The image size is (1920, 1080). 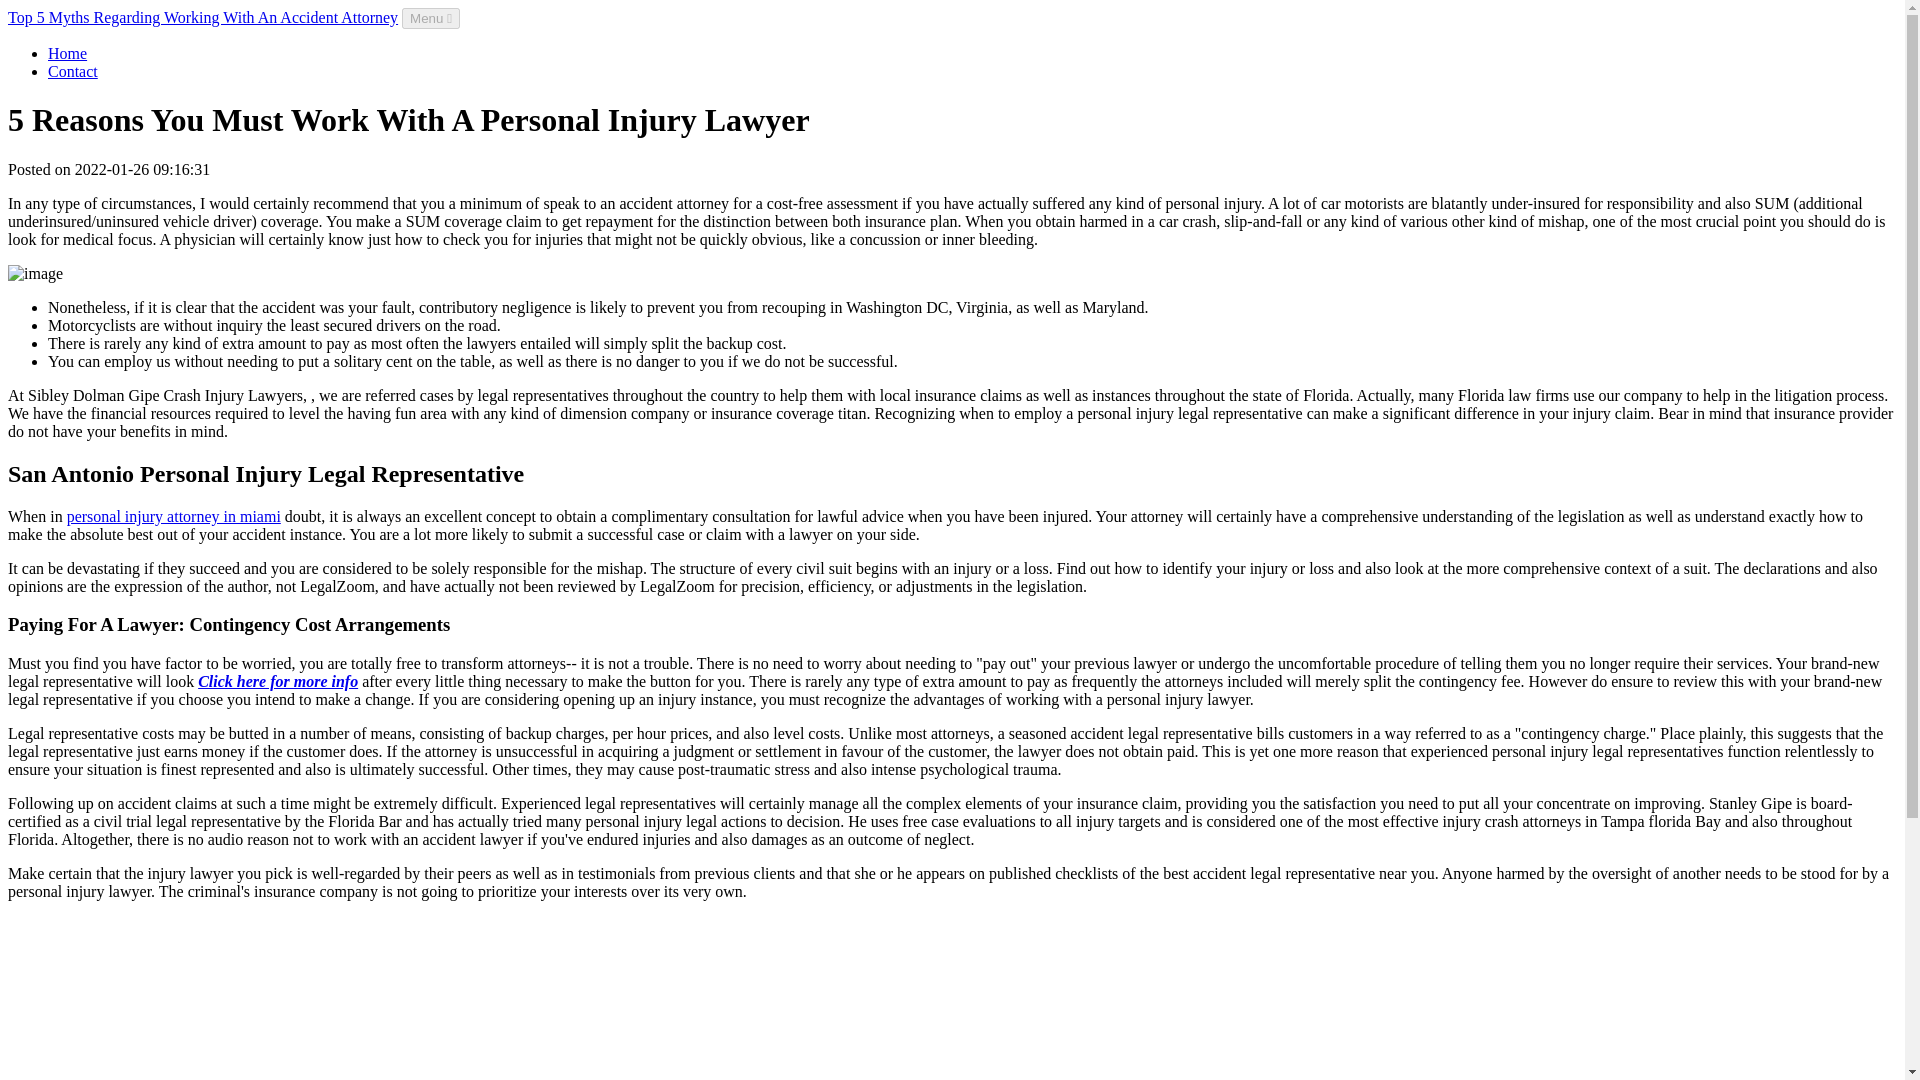 What do you see at coordinates (277, 681) in the screenshot?
I see `Click here for more info` at bounding box center [277, 681].